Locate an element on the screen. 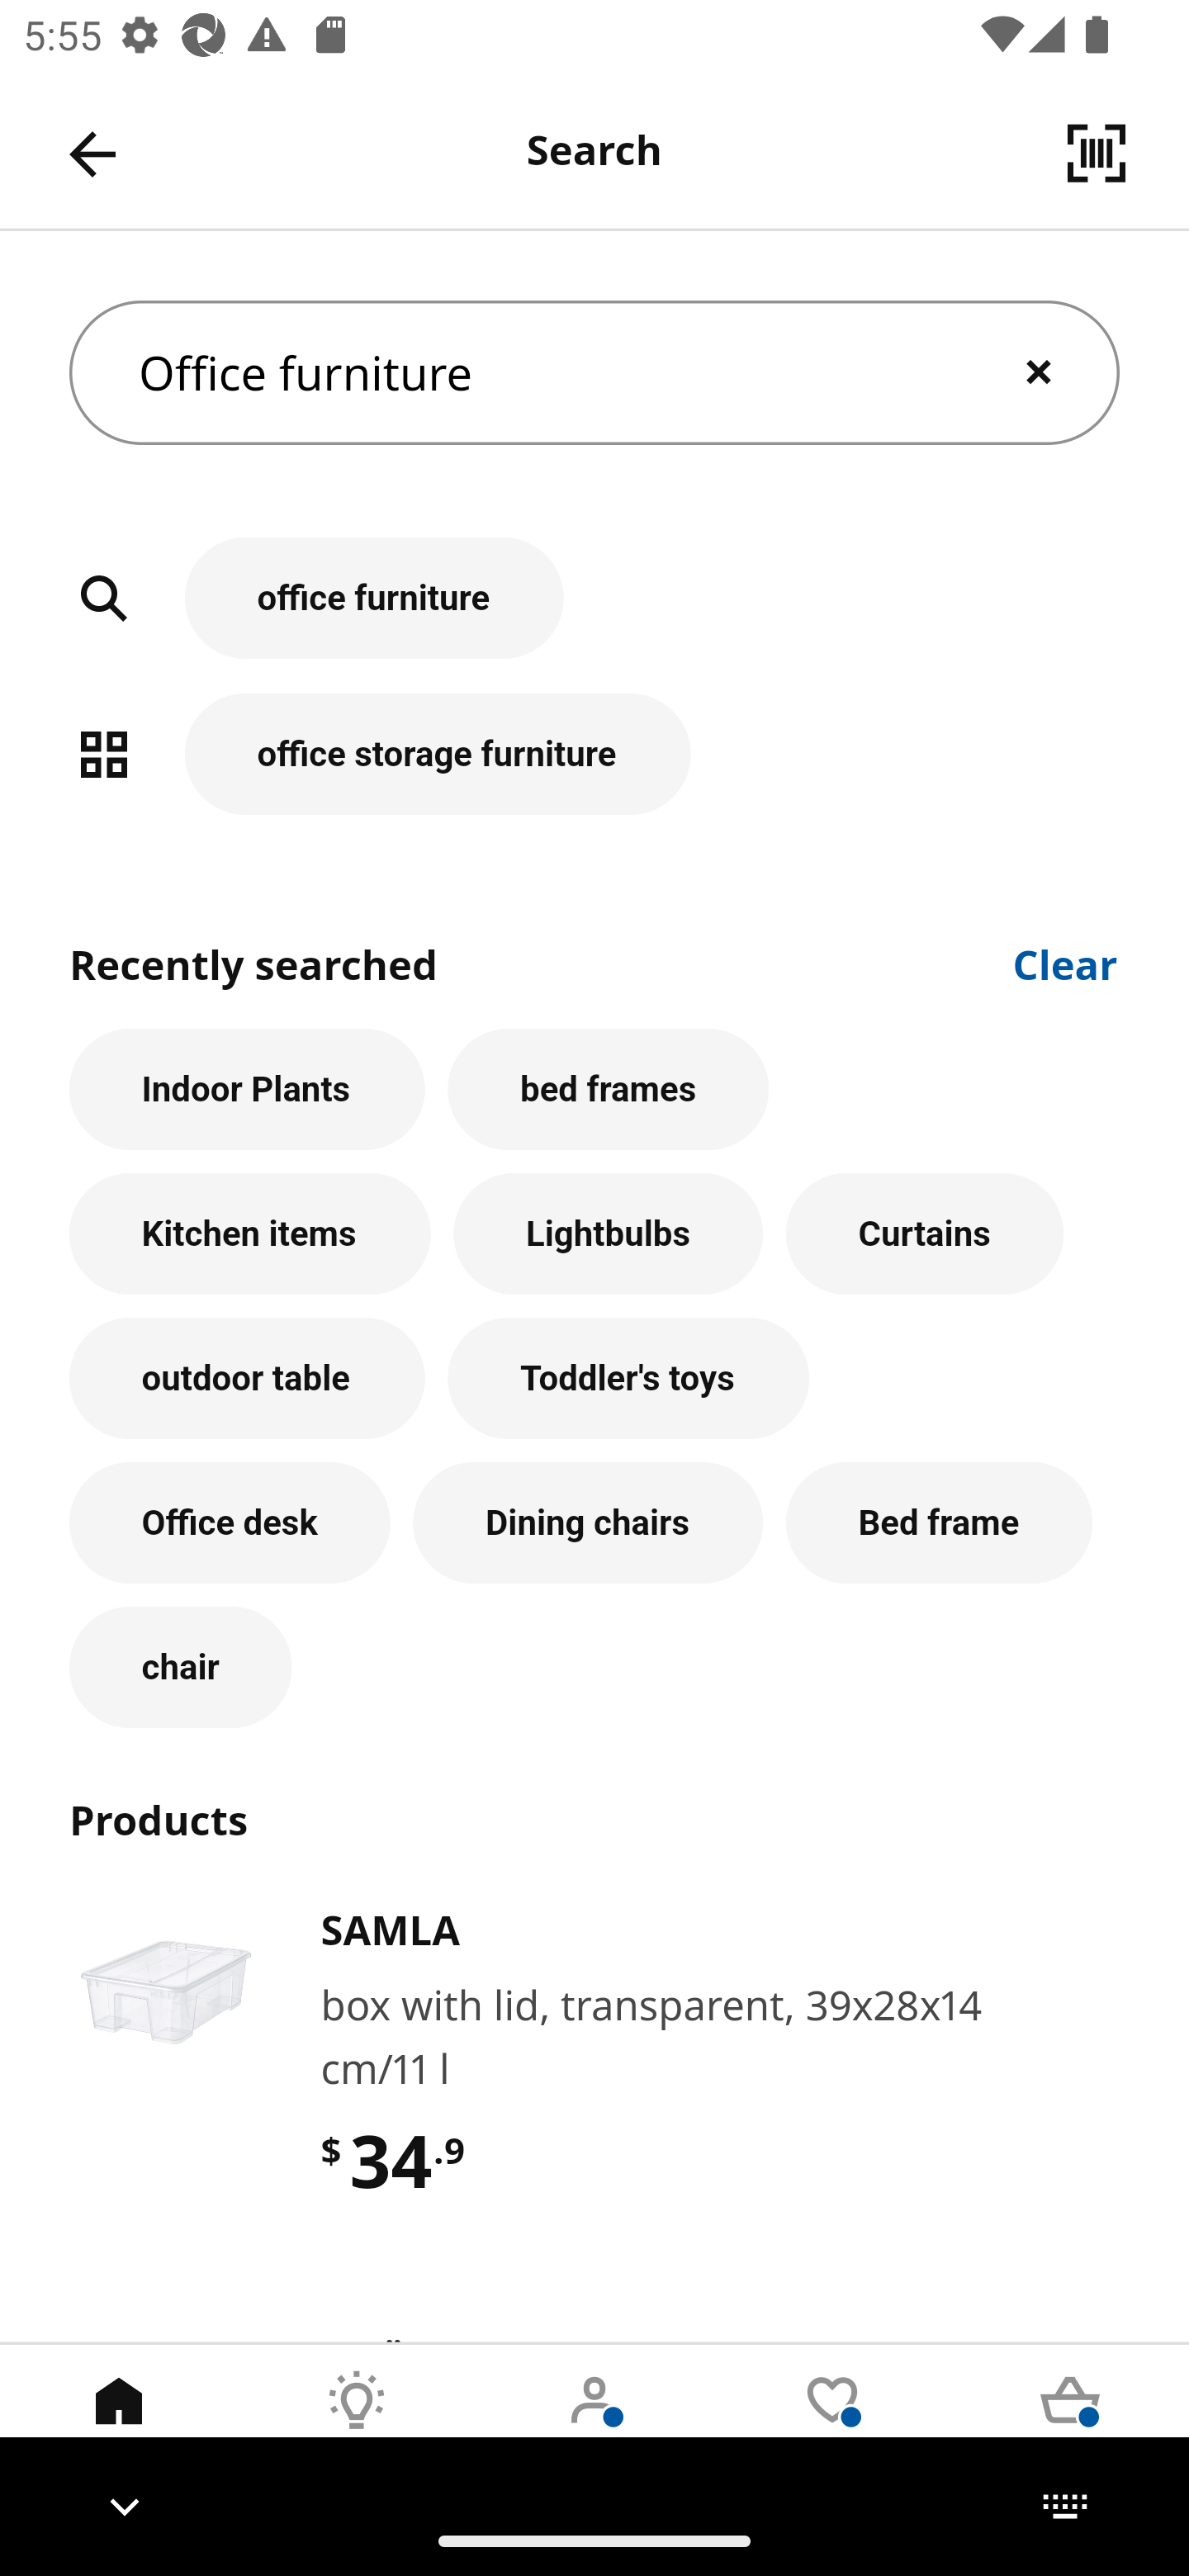 This screenshot has width=1189, height=2576. Kitchen items is located at coordinates (249, 1234).